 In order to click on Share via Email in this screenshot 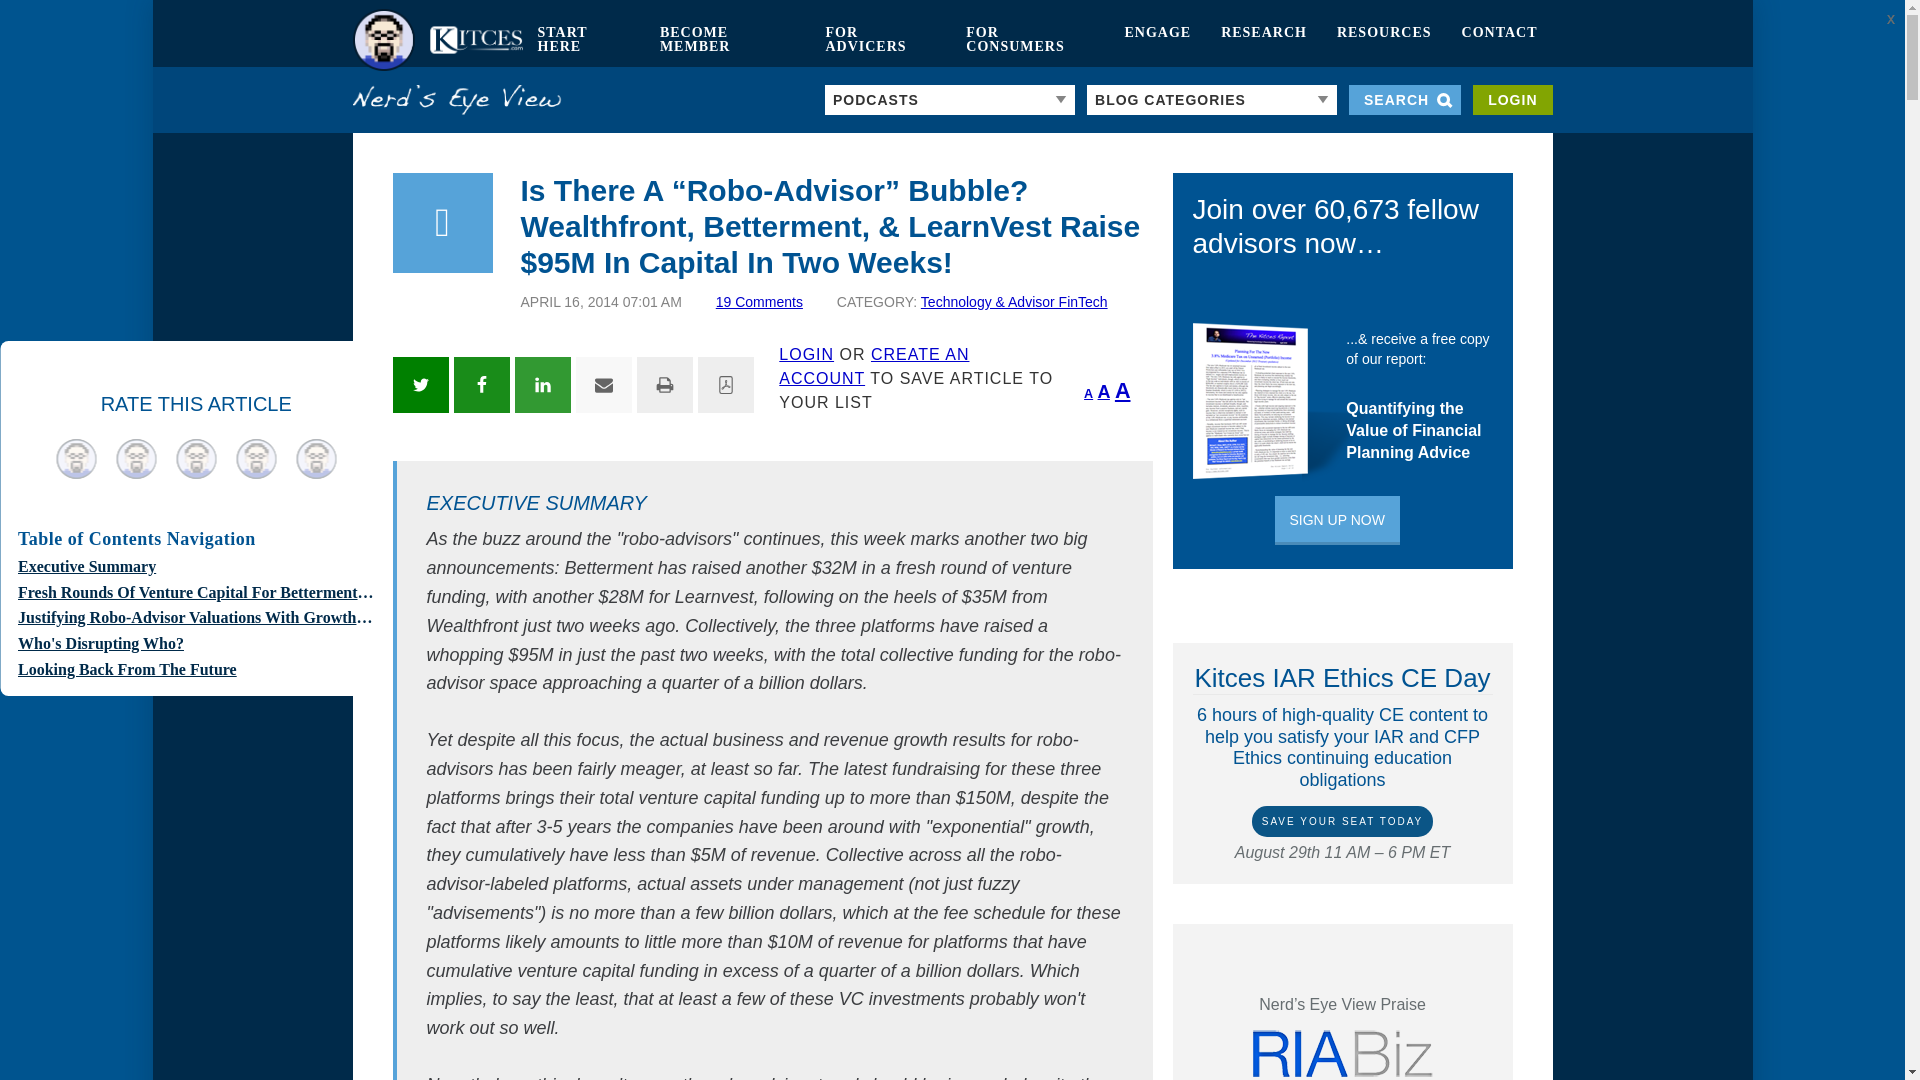, I will do `click(604, 384)`.